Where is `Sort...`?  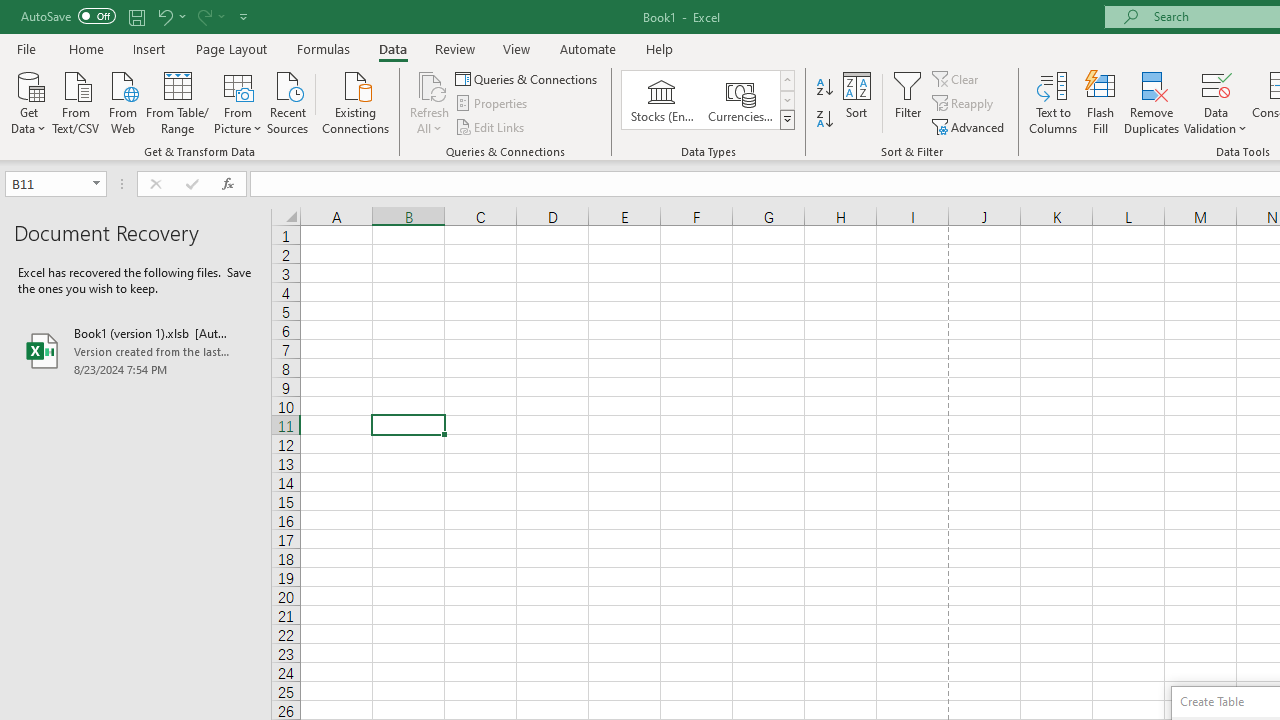 Sort... is located at coordinates (856, 102).